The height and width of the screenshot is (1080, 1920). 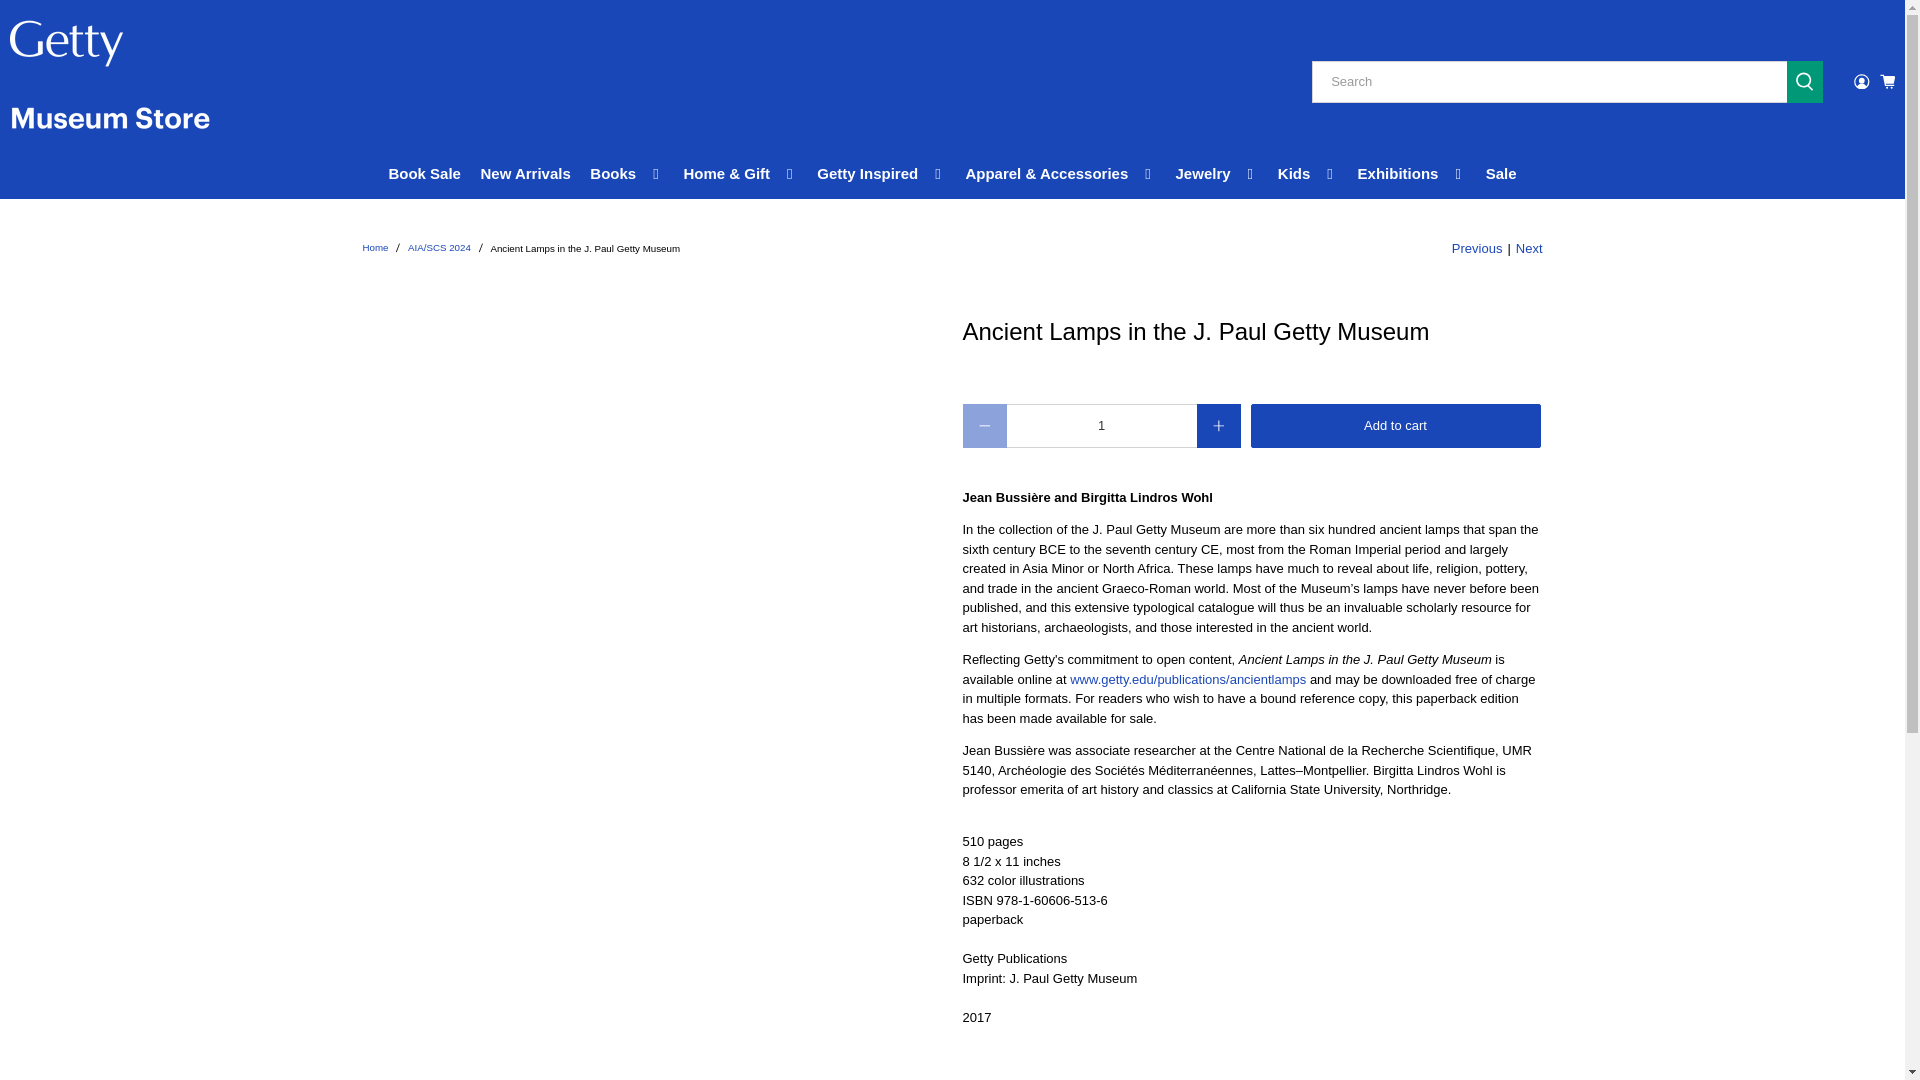 I want to click on Previous, so click(x=1477, y=248).